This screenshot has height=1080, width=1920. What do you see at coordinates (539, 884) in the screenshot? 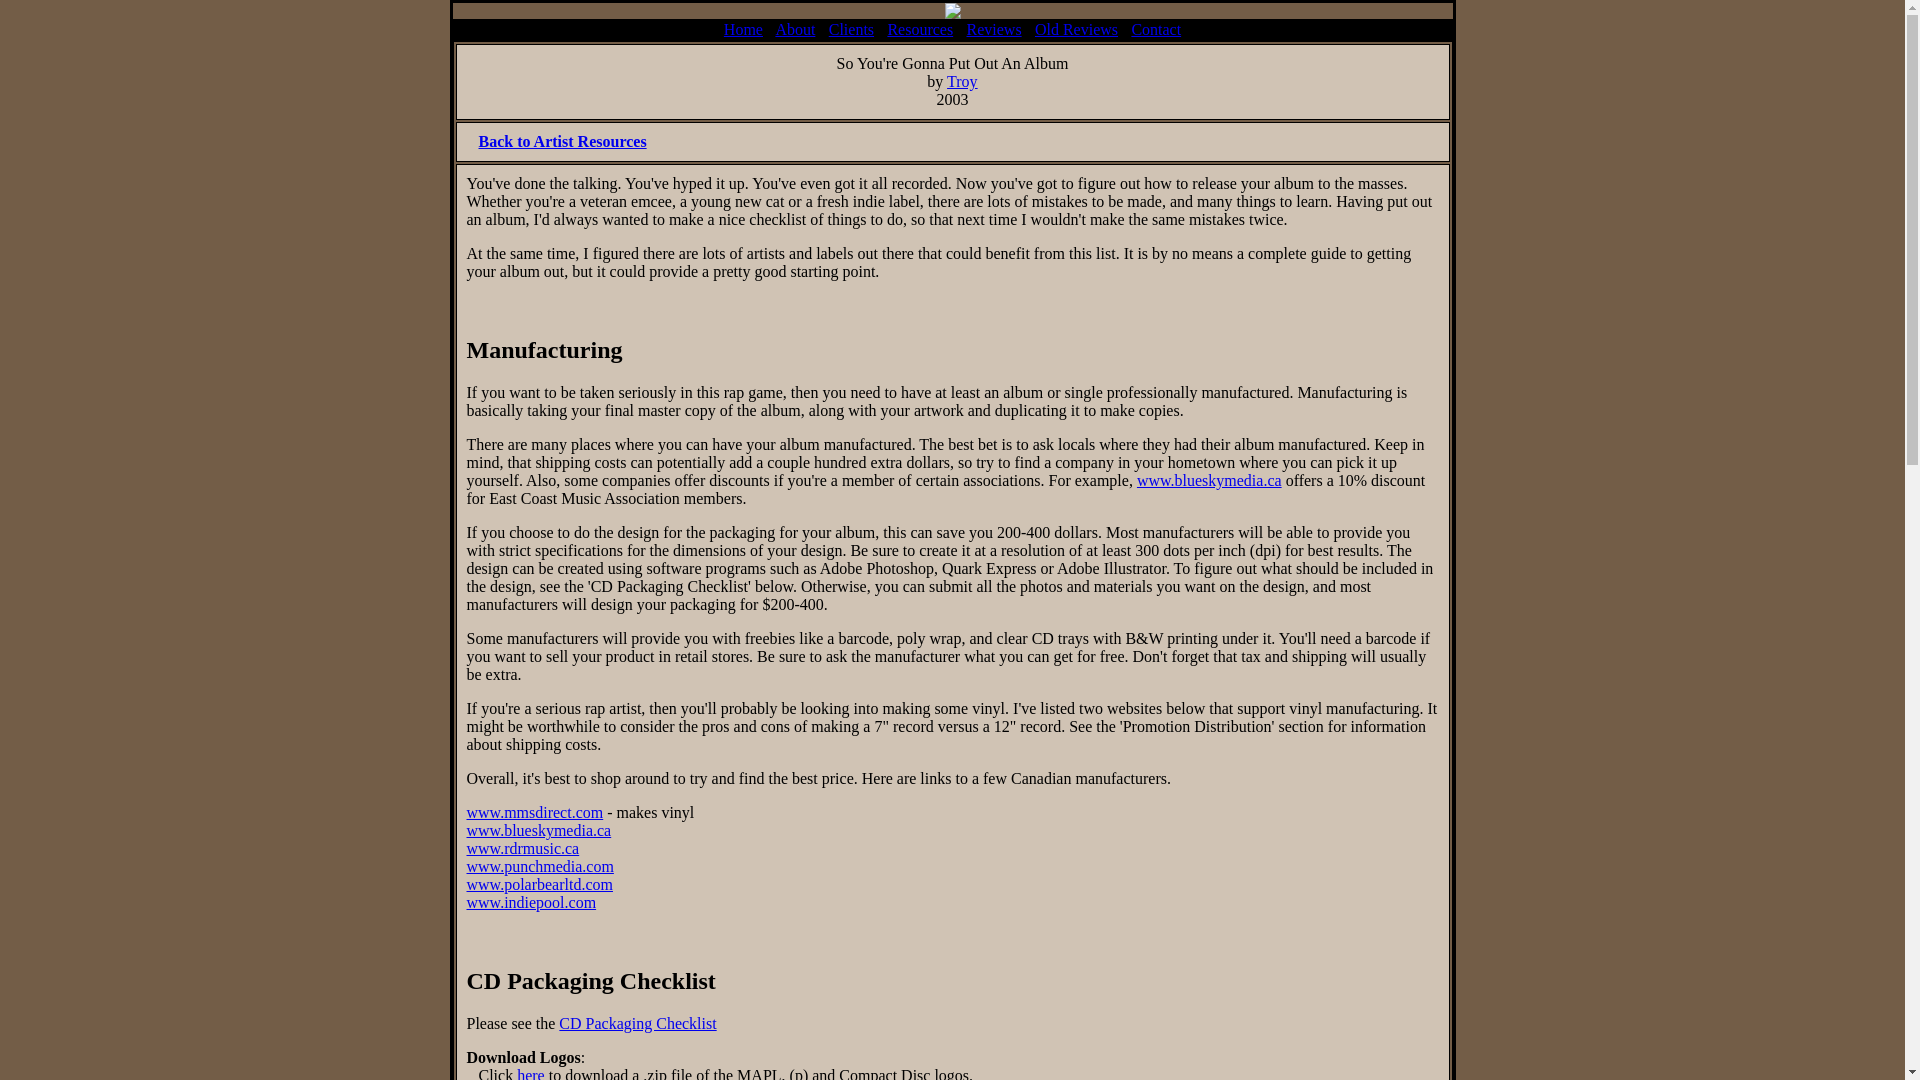
I see `www.polarbearltd.com` at bounding box center [539, 884].